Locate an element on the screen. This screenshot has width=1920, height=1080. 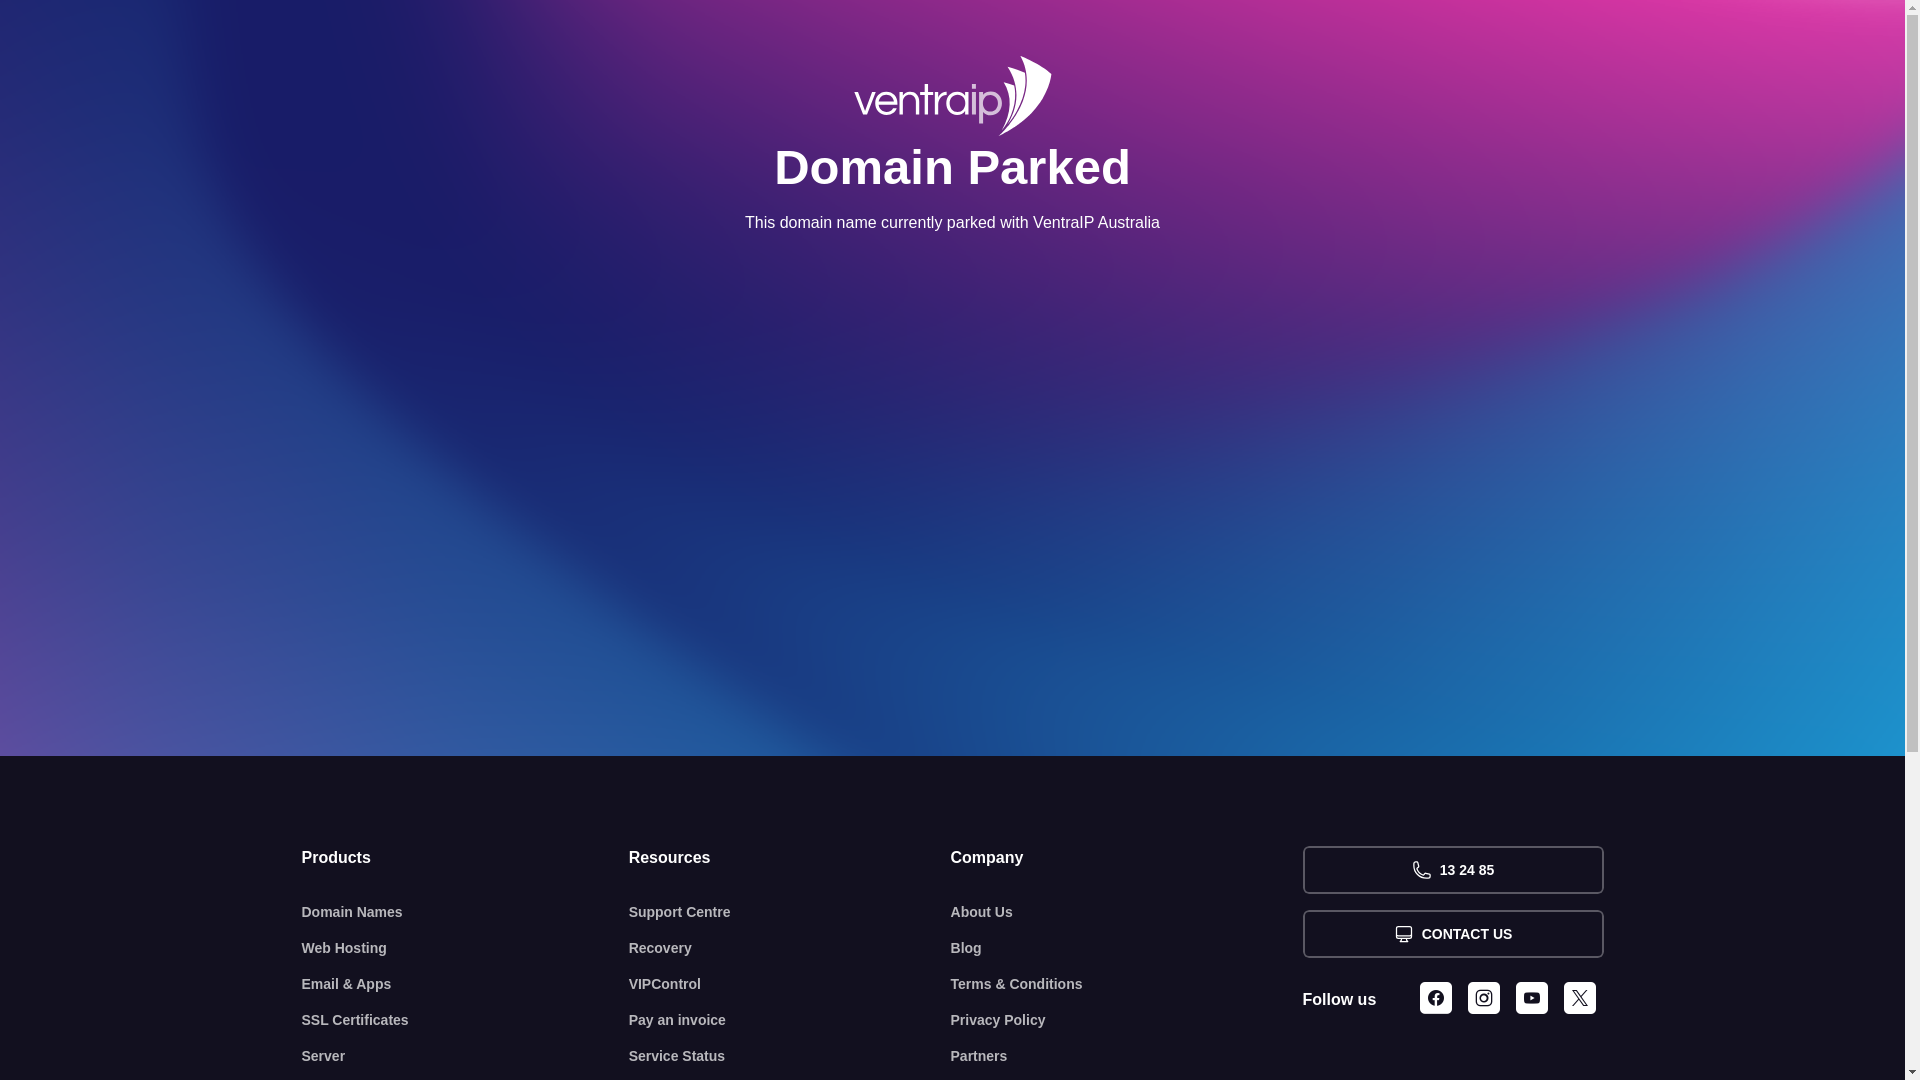
Privacy Policy is located at coordinates (1127, 1020).